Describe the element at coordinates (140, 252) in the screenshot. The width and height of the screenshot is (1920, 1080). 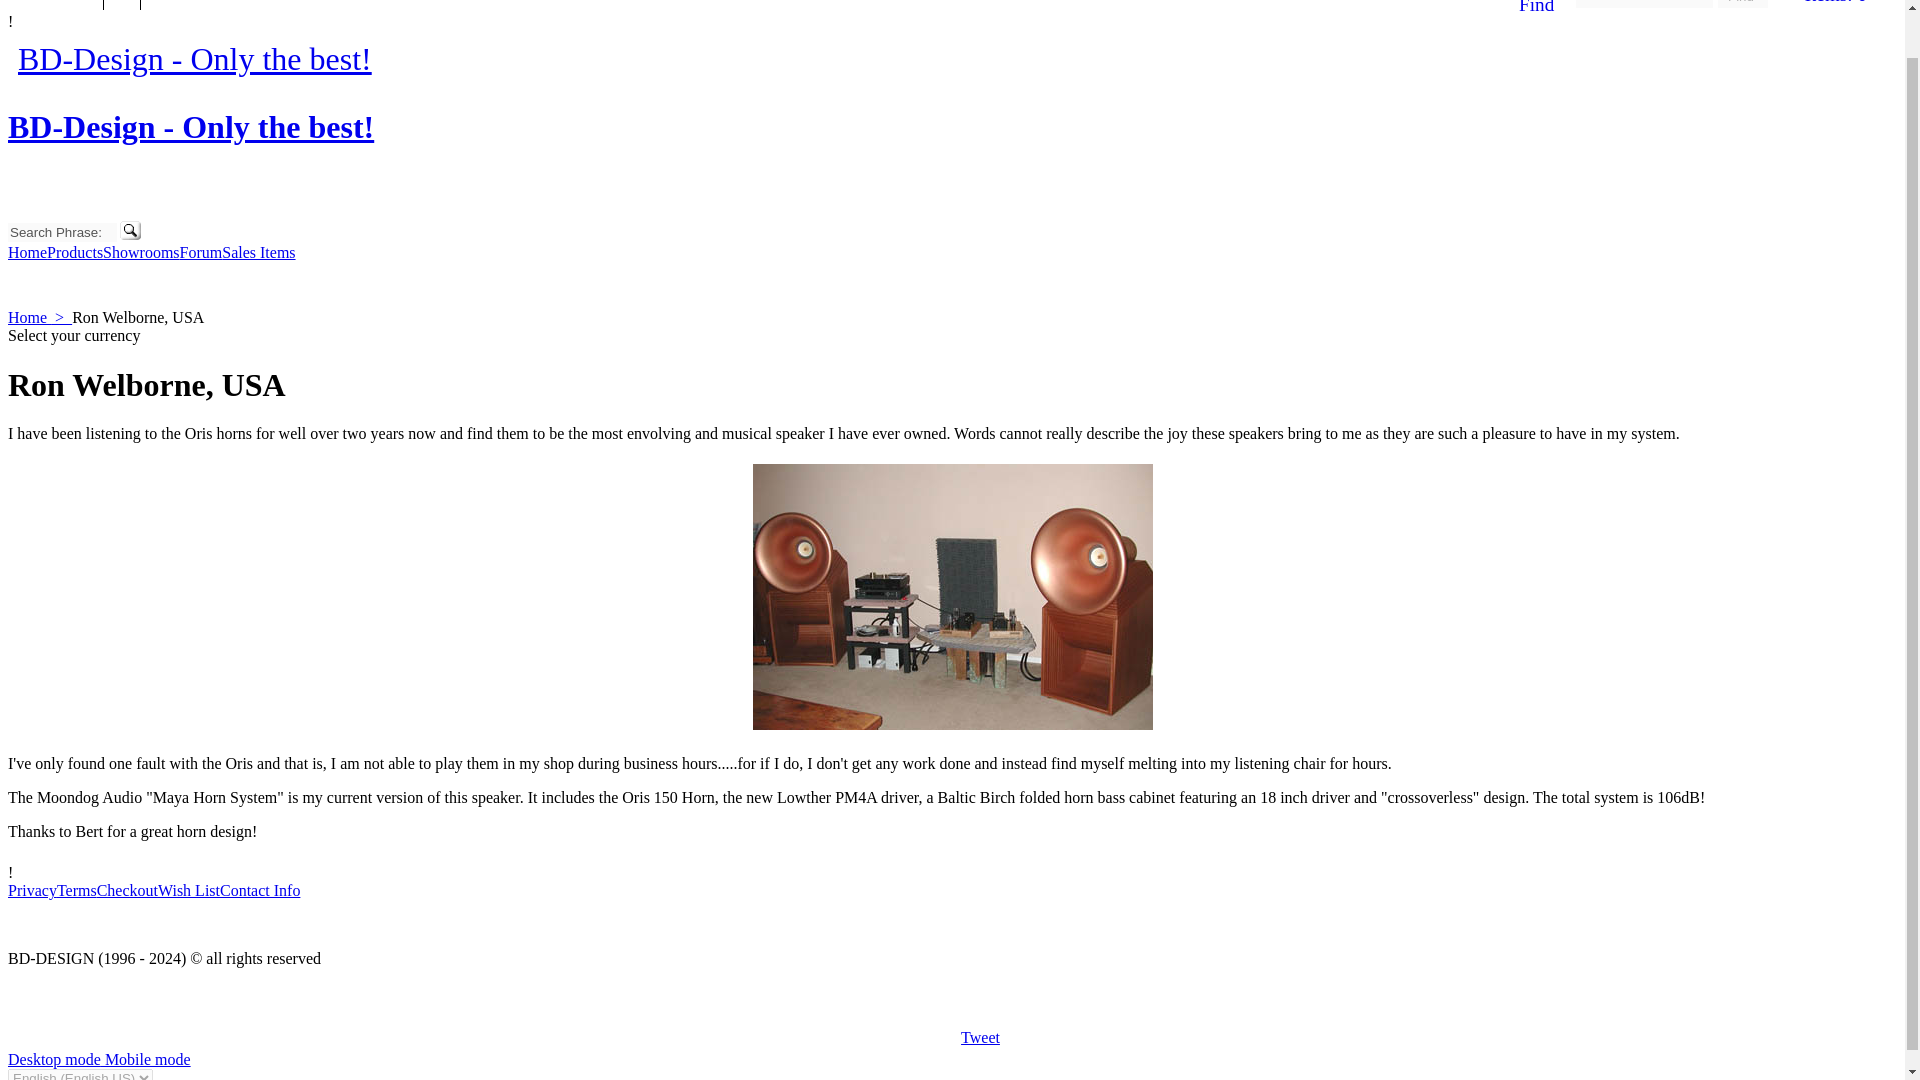
I see `Showrooms` at that location.